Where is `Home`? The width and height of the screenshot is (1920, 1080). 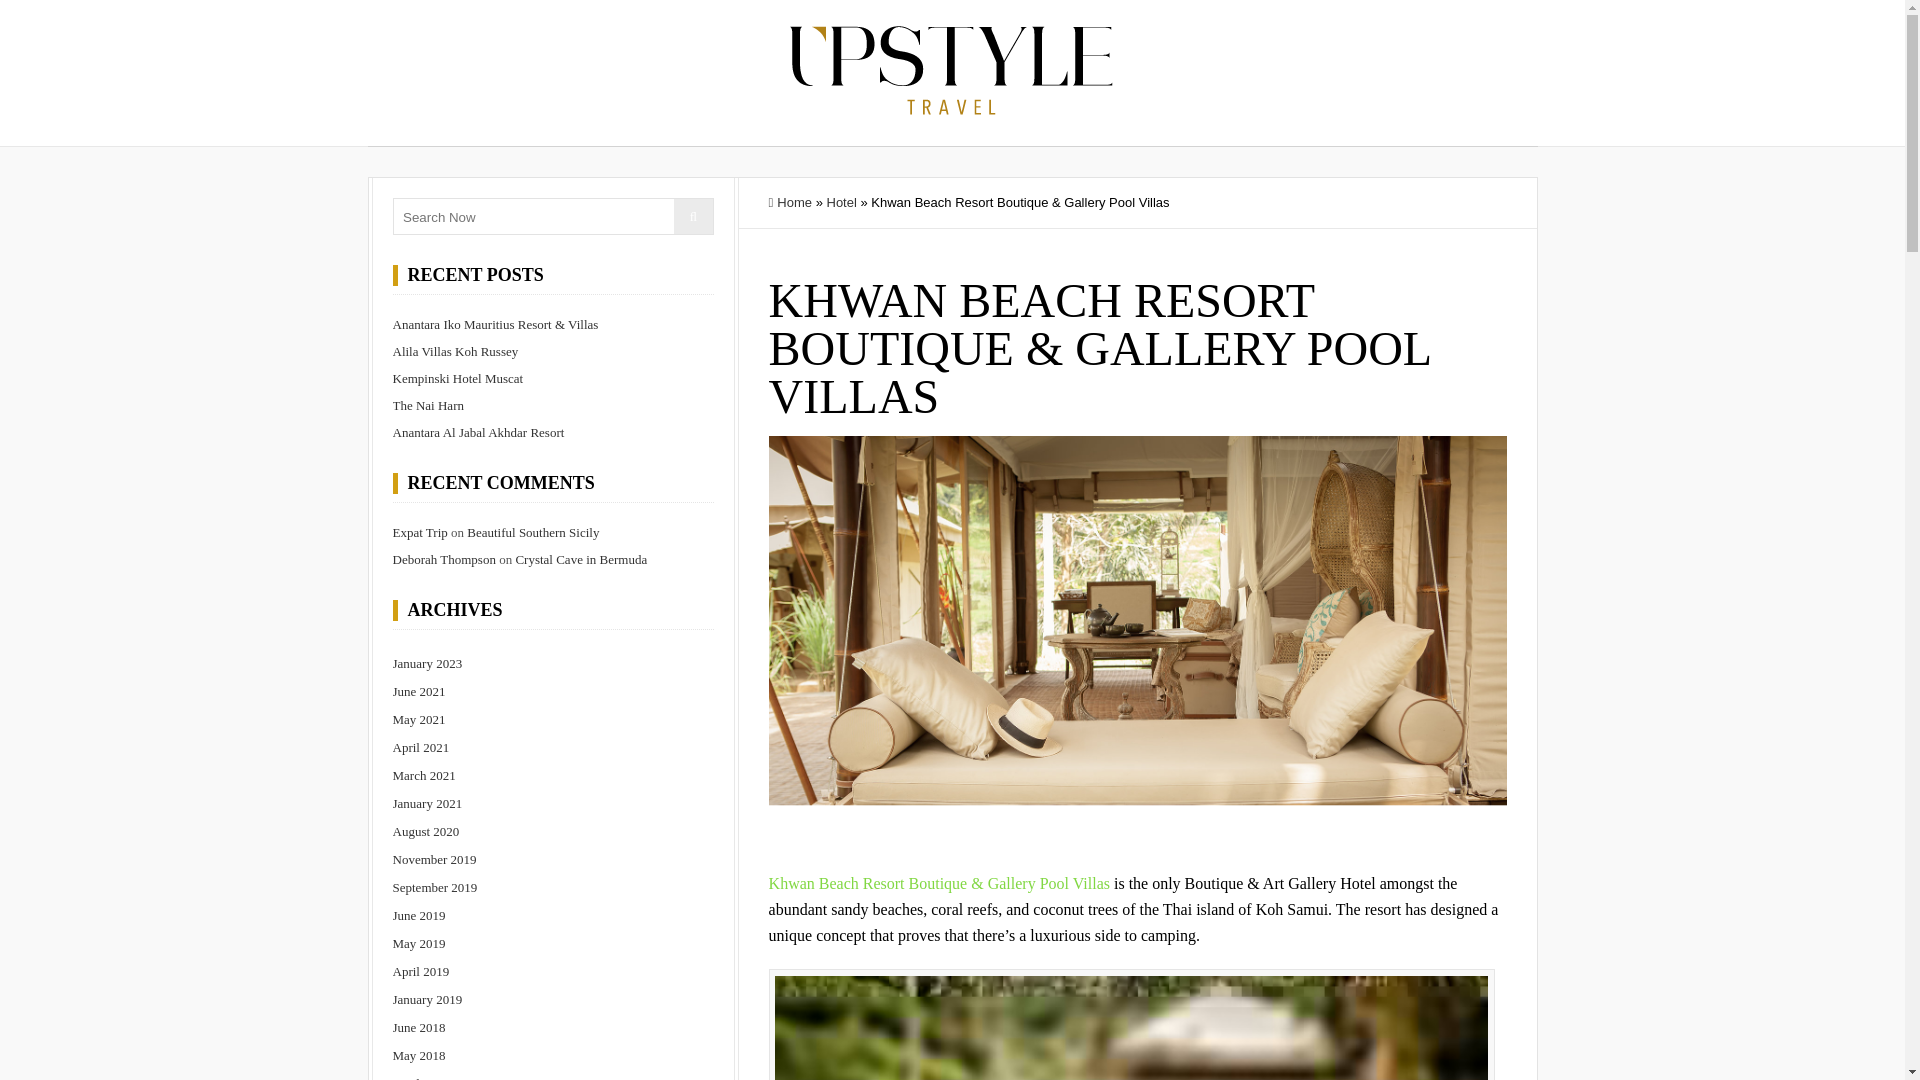
Home is located at coordinates (790, 202).